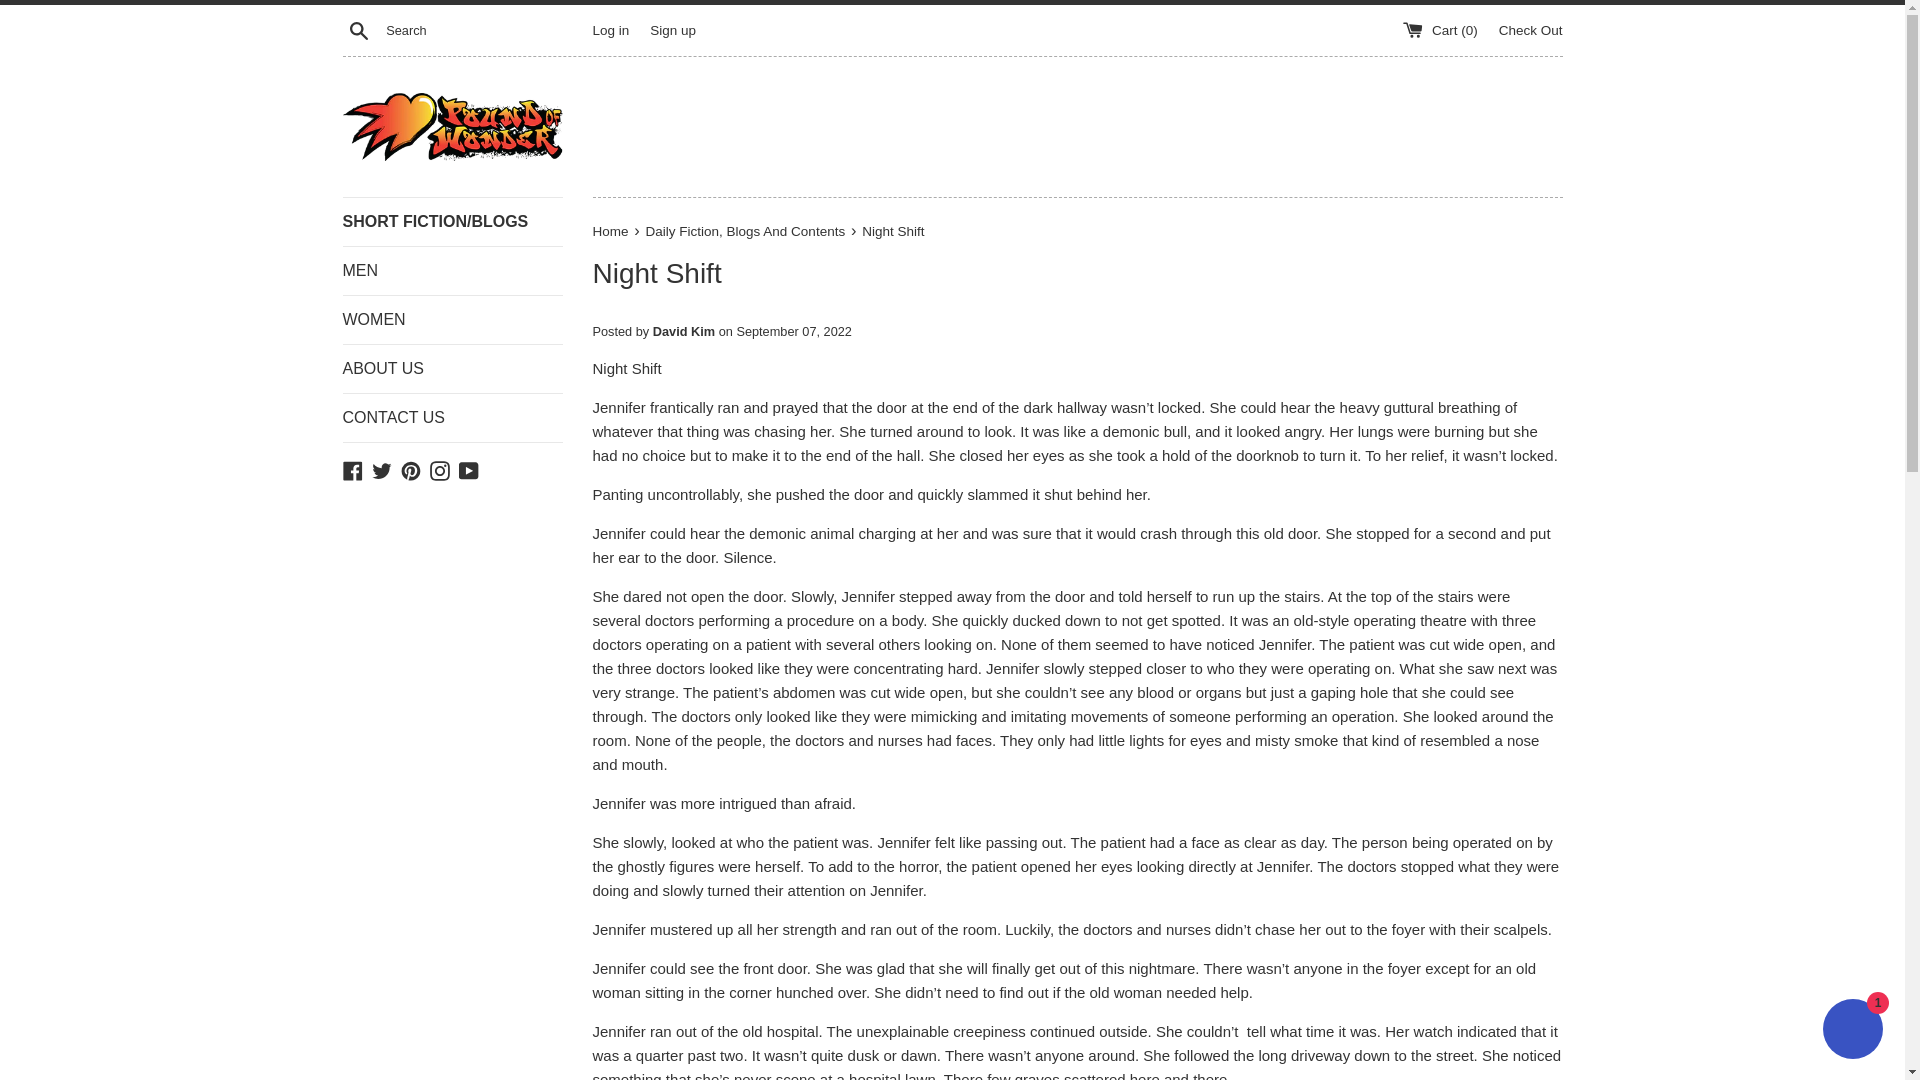 The height and width of the screenshot is (1080, 1920). Describe the element at coordinates (610, 28) in the screenshot. I see `Log in` at that location.